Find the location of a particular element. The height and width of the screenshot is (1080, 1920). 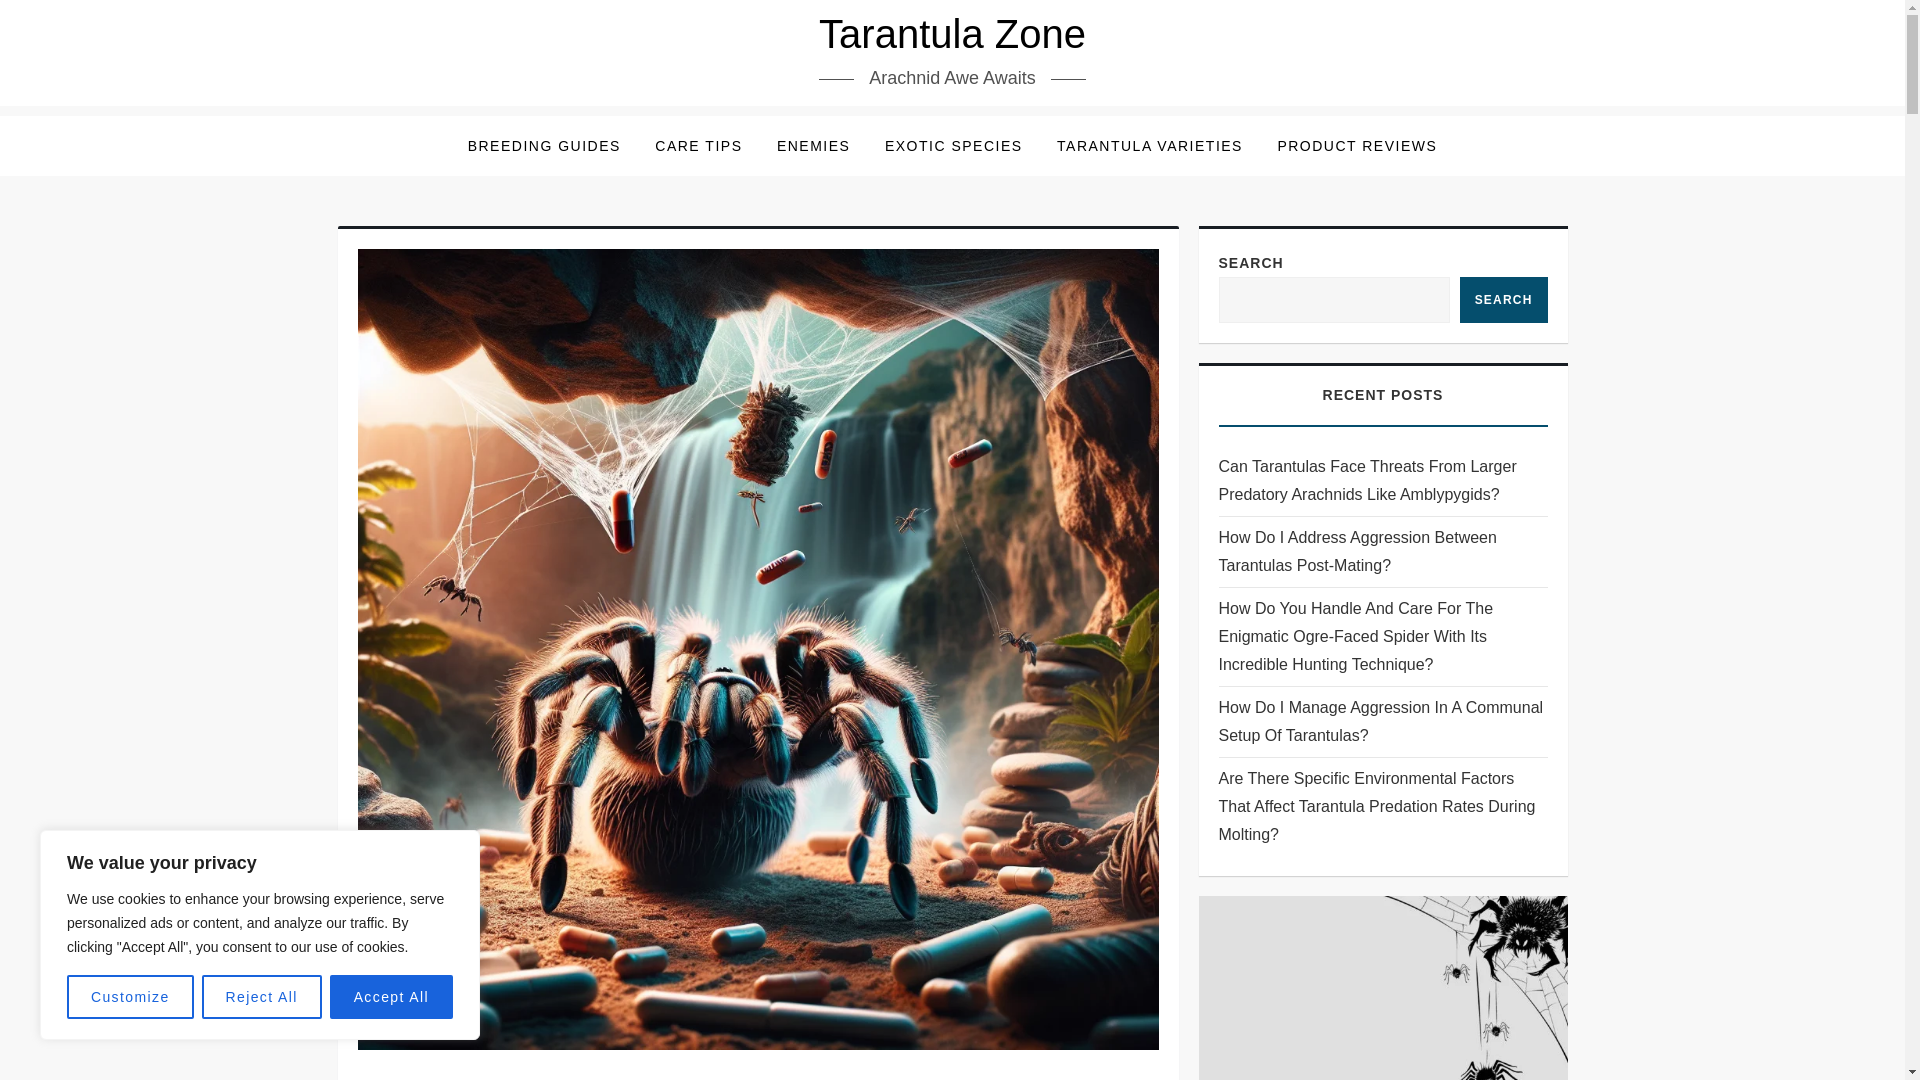

BREEDING GUIDES is located at coordinates (544, 146).